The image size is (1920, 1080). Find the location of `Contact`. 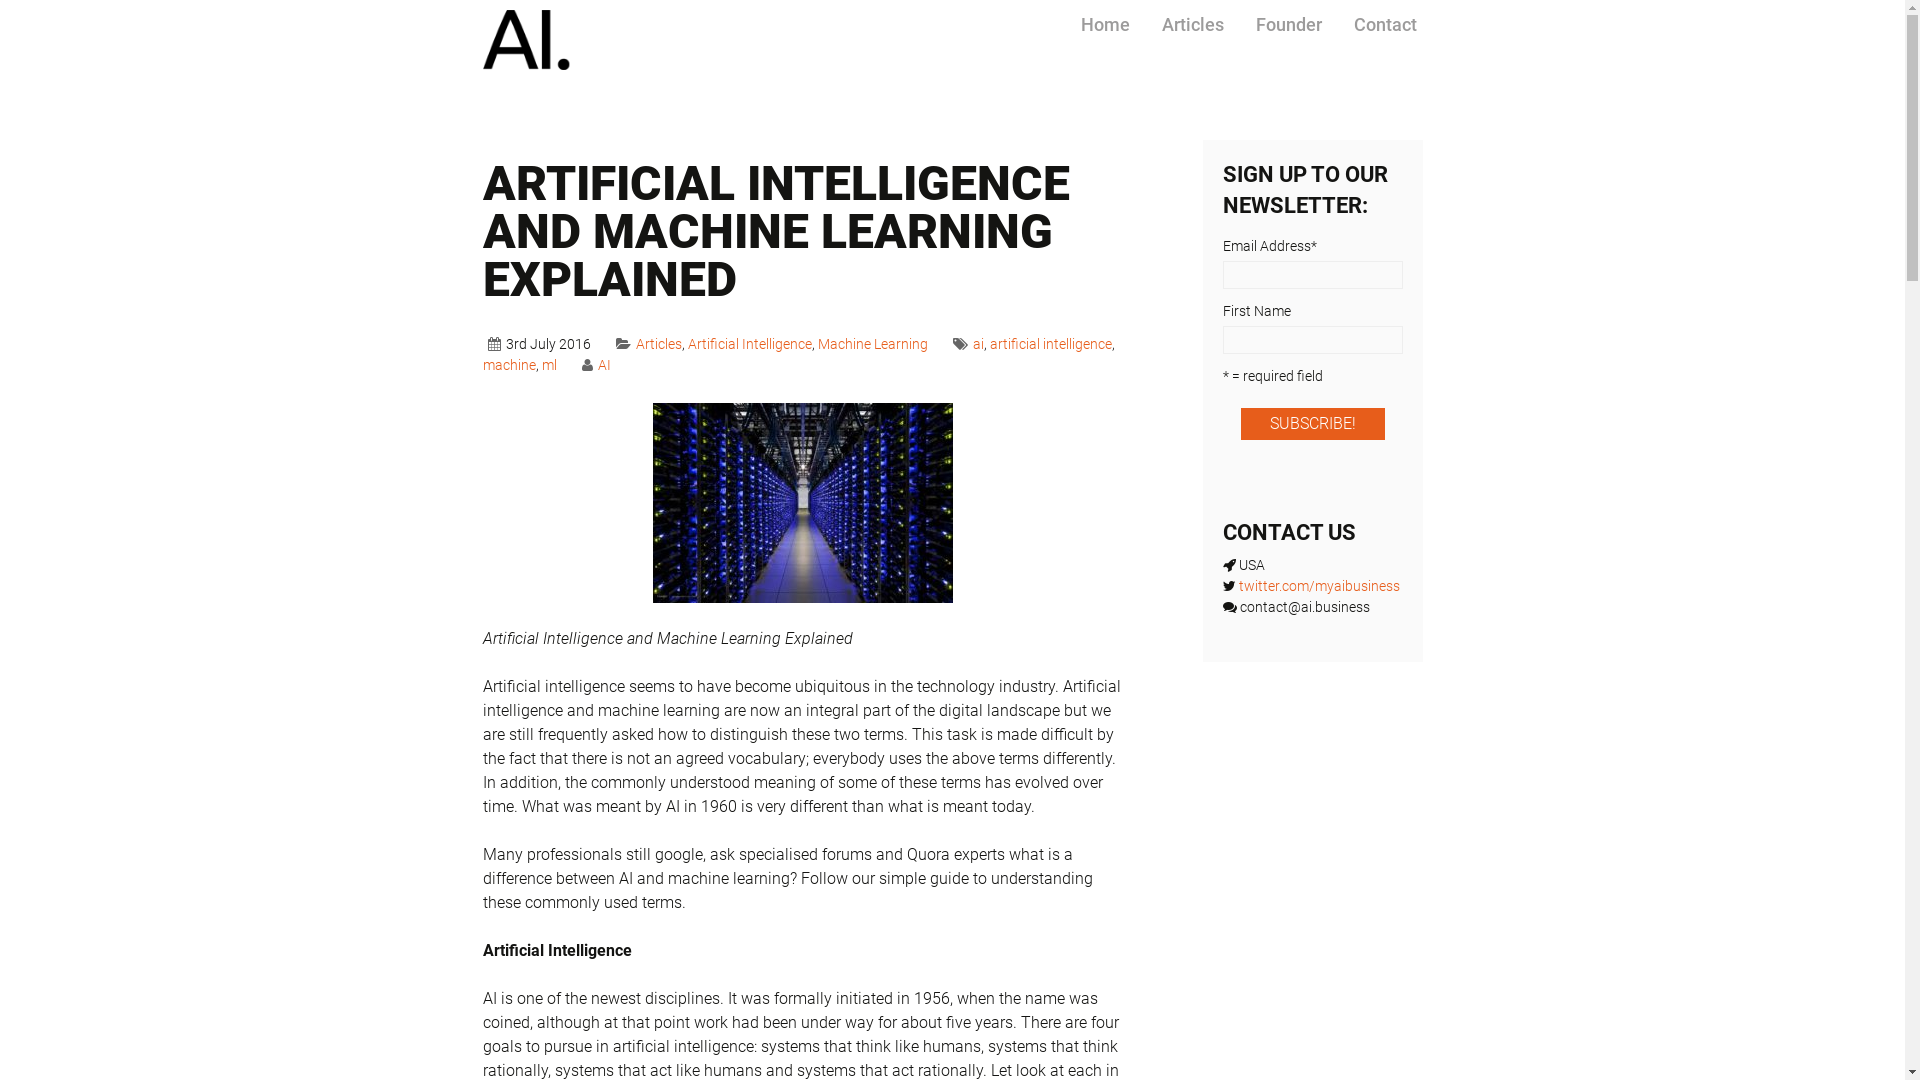

Contact is located at coordinates (1386, 25).